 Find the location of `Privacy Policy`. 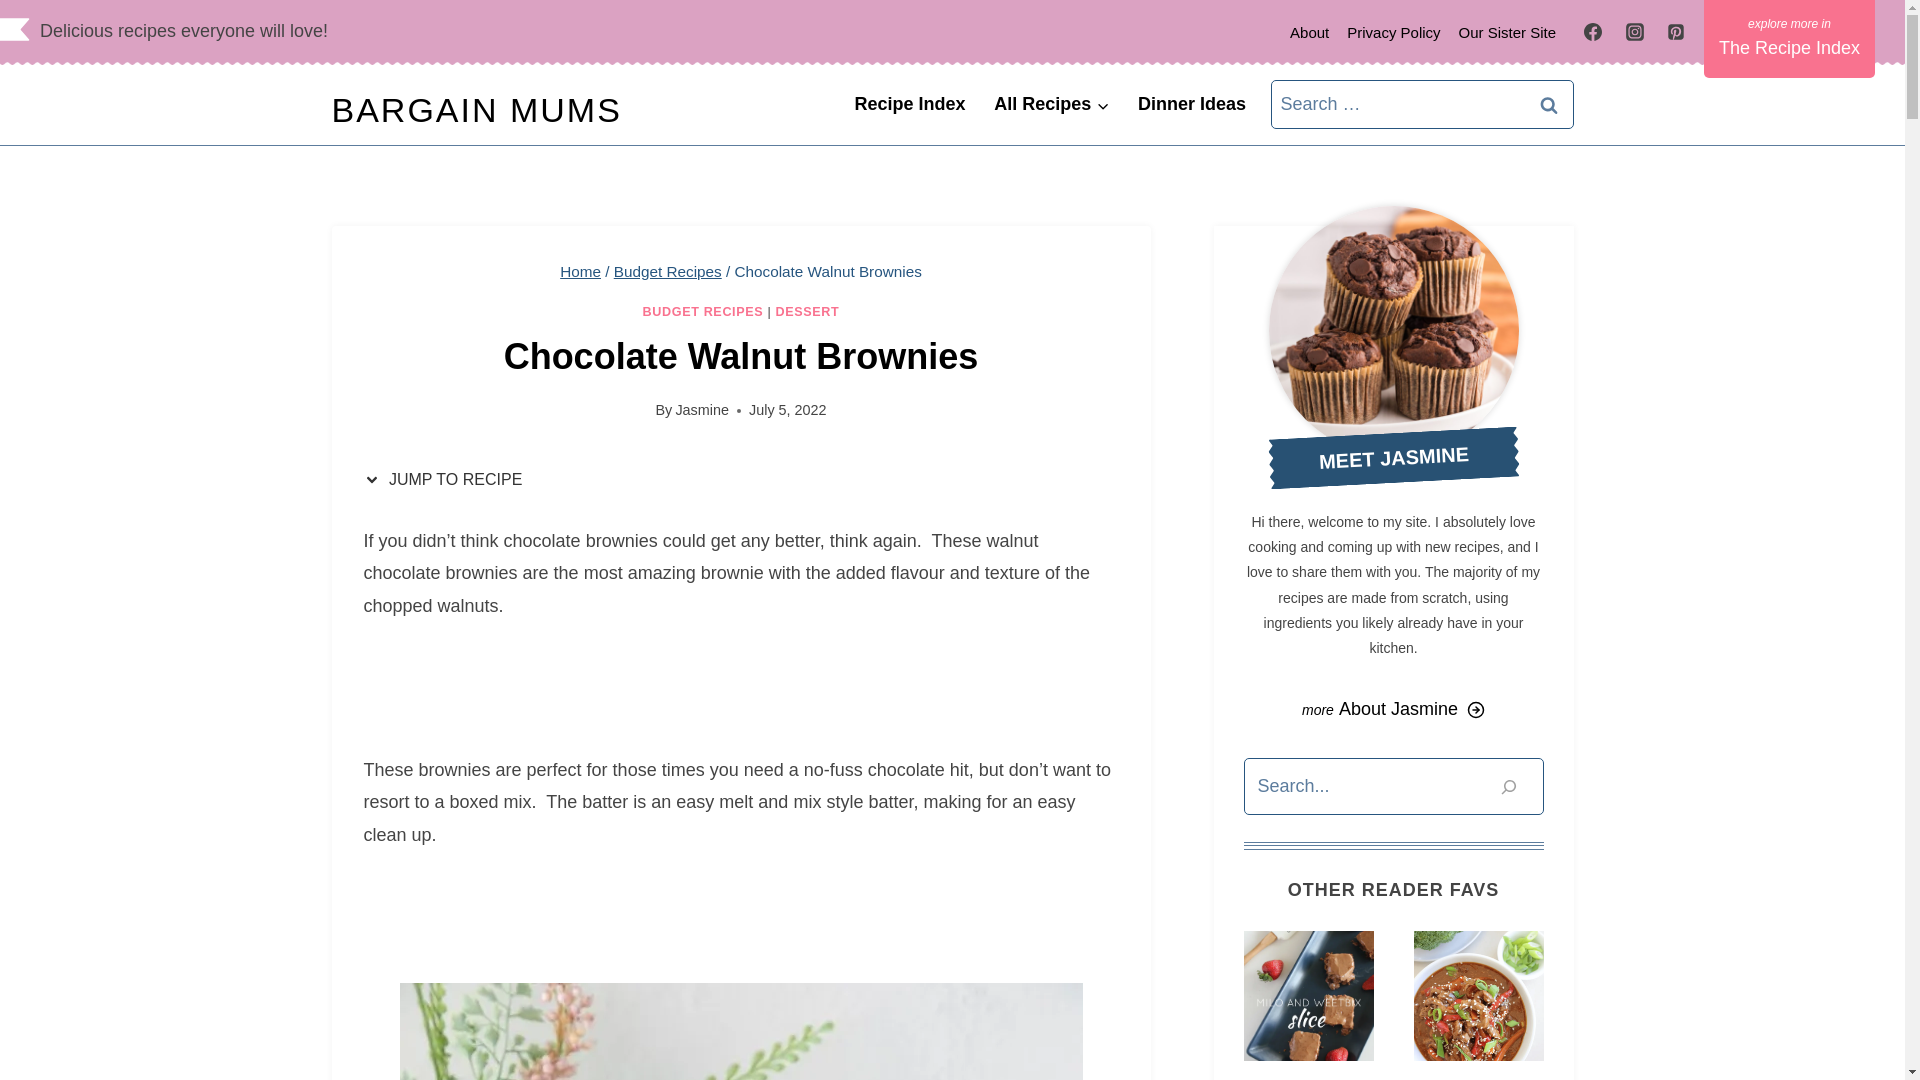

Privacy Policy is located at coordinates (1394, 32).